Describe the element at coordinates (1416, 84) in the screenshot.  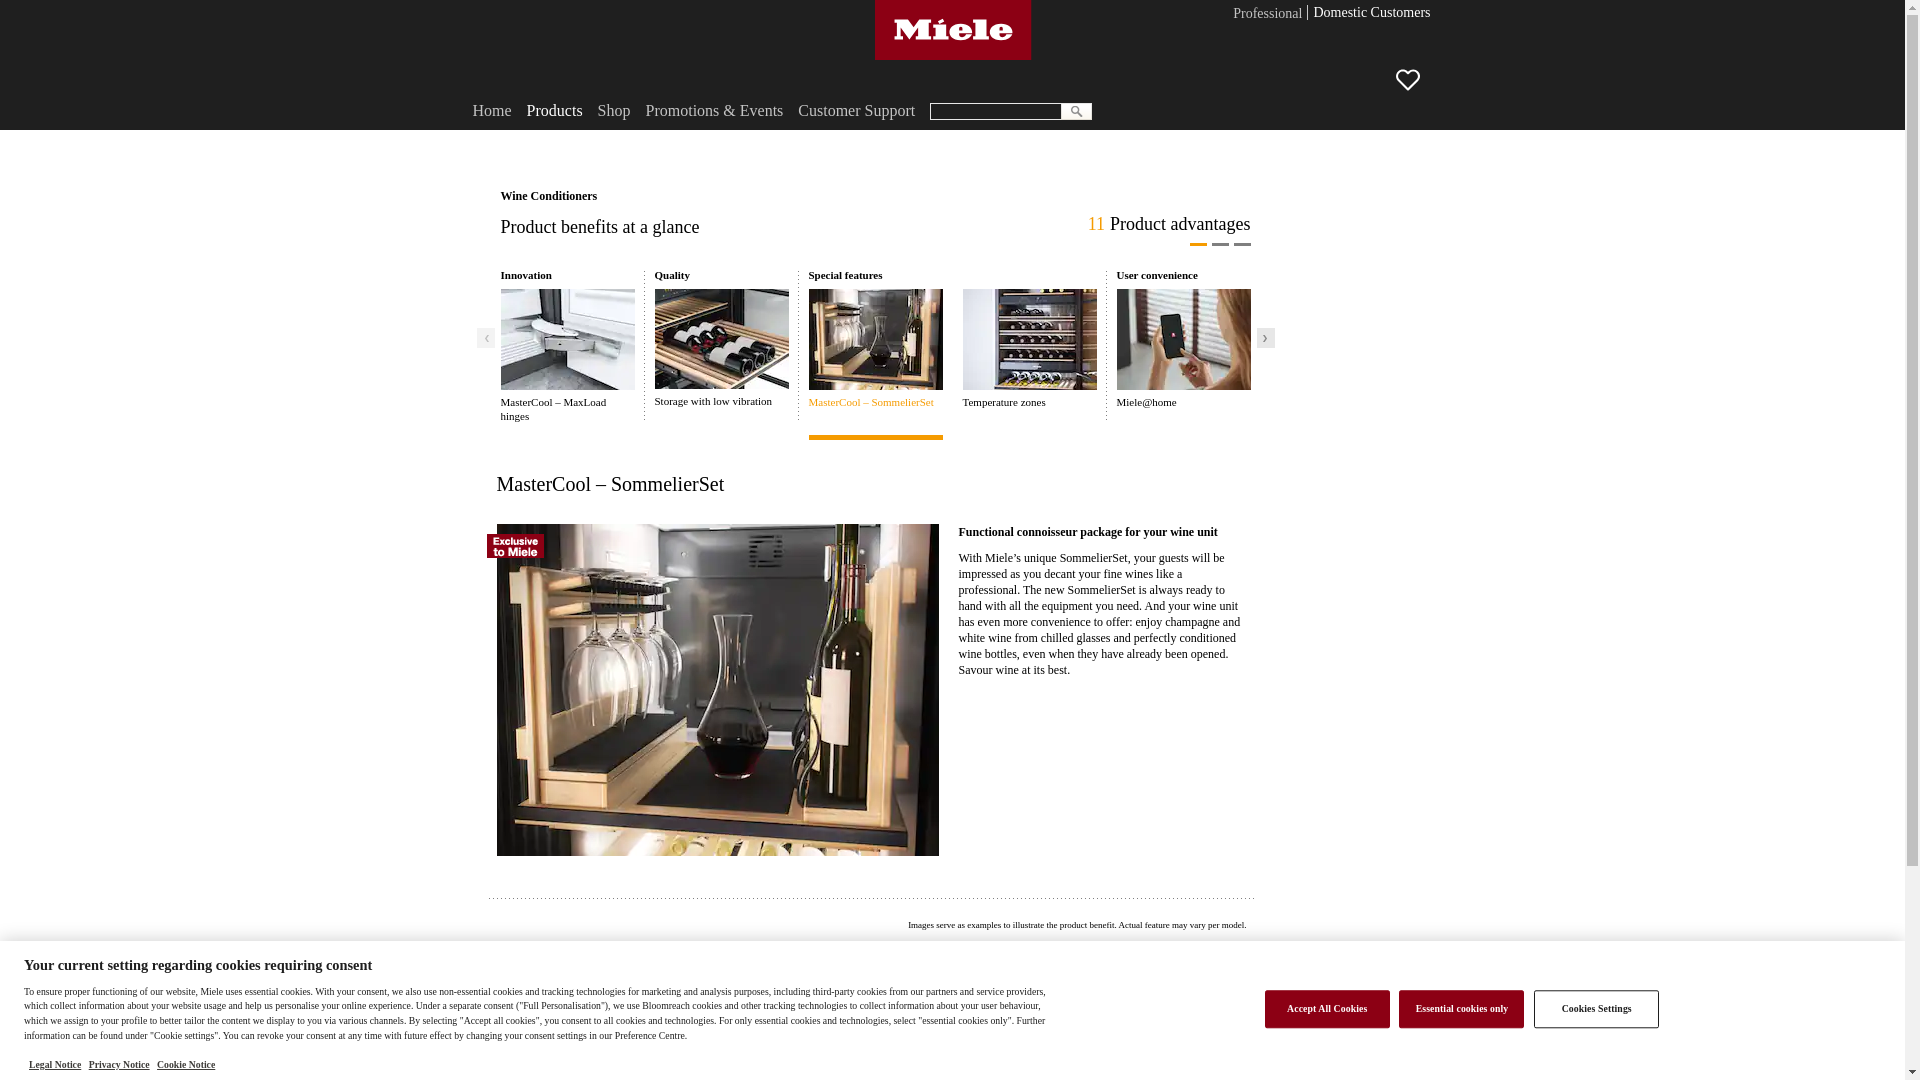
I see `Wish list` at that location.